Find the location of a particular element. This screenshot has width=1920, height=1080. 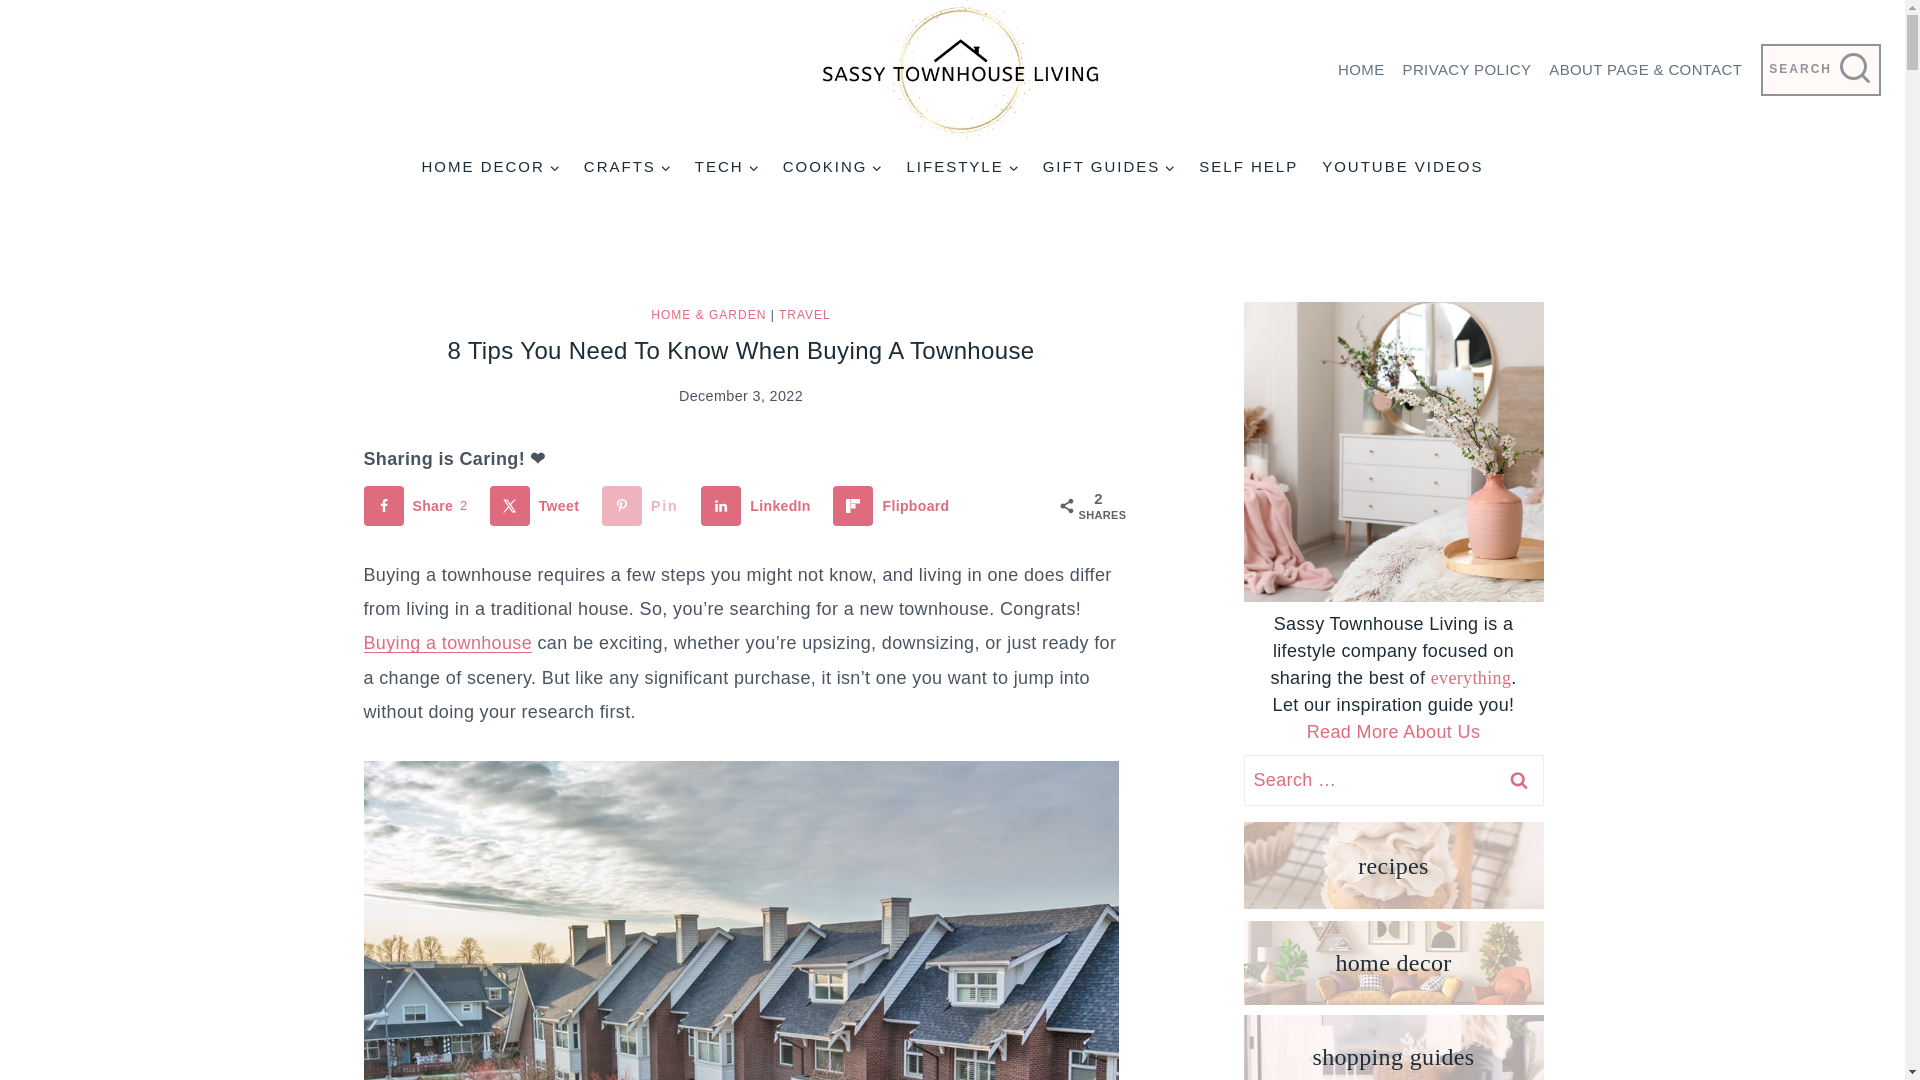

HOME is located at coordinates (1360, 70).